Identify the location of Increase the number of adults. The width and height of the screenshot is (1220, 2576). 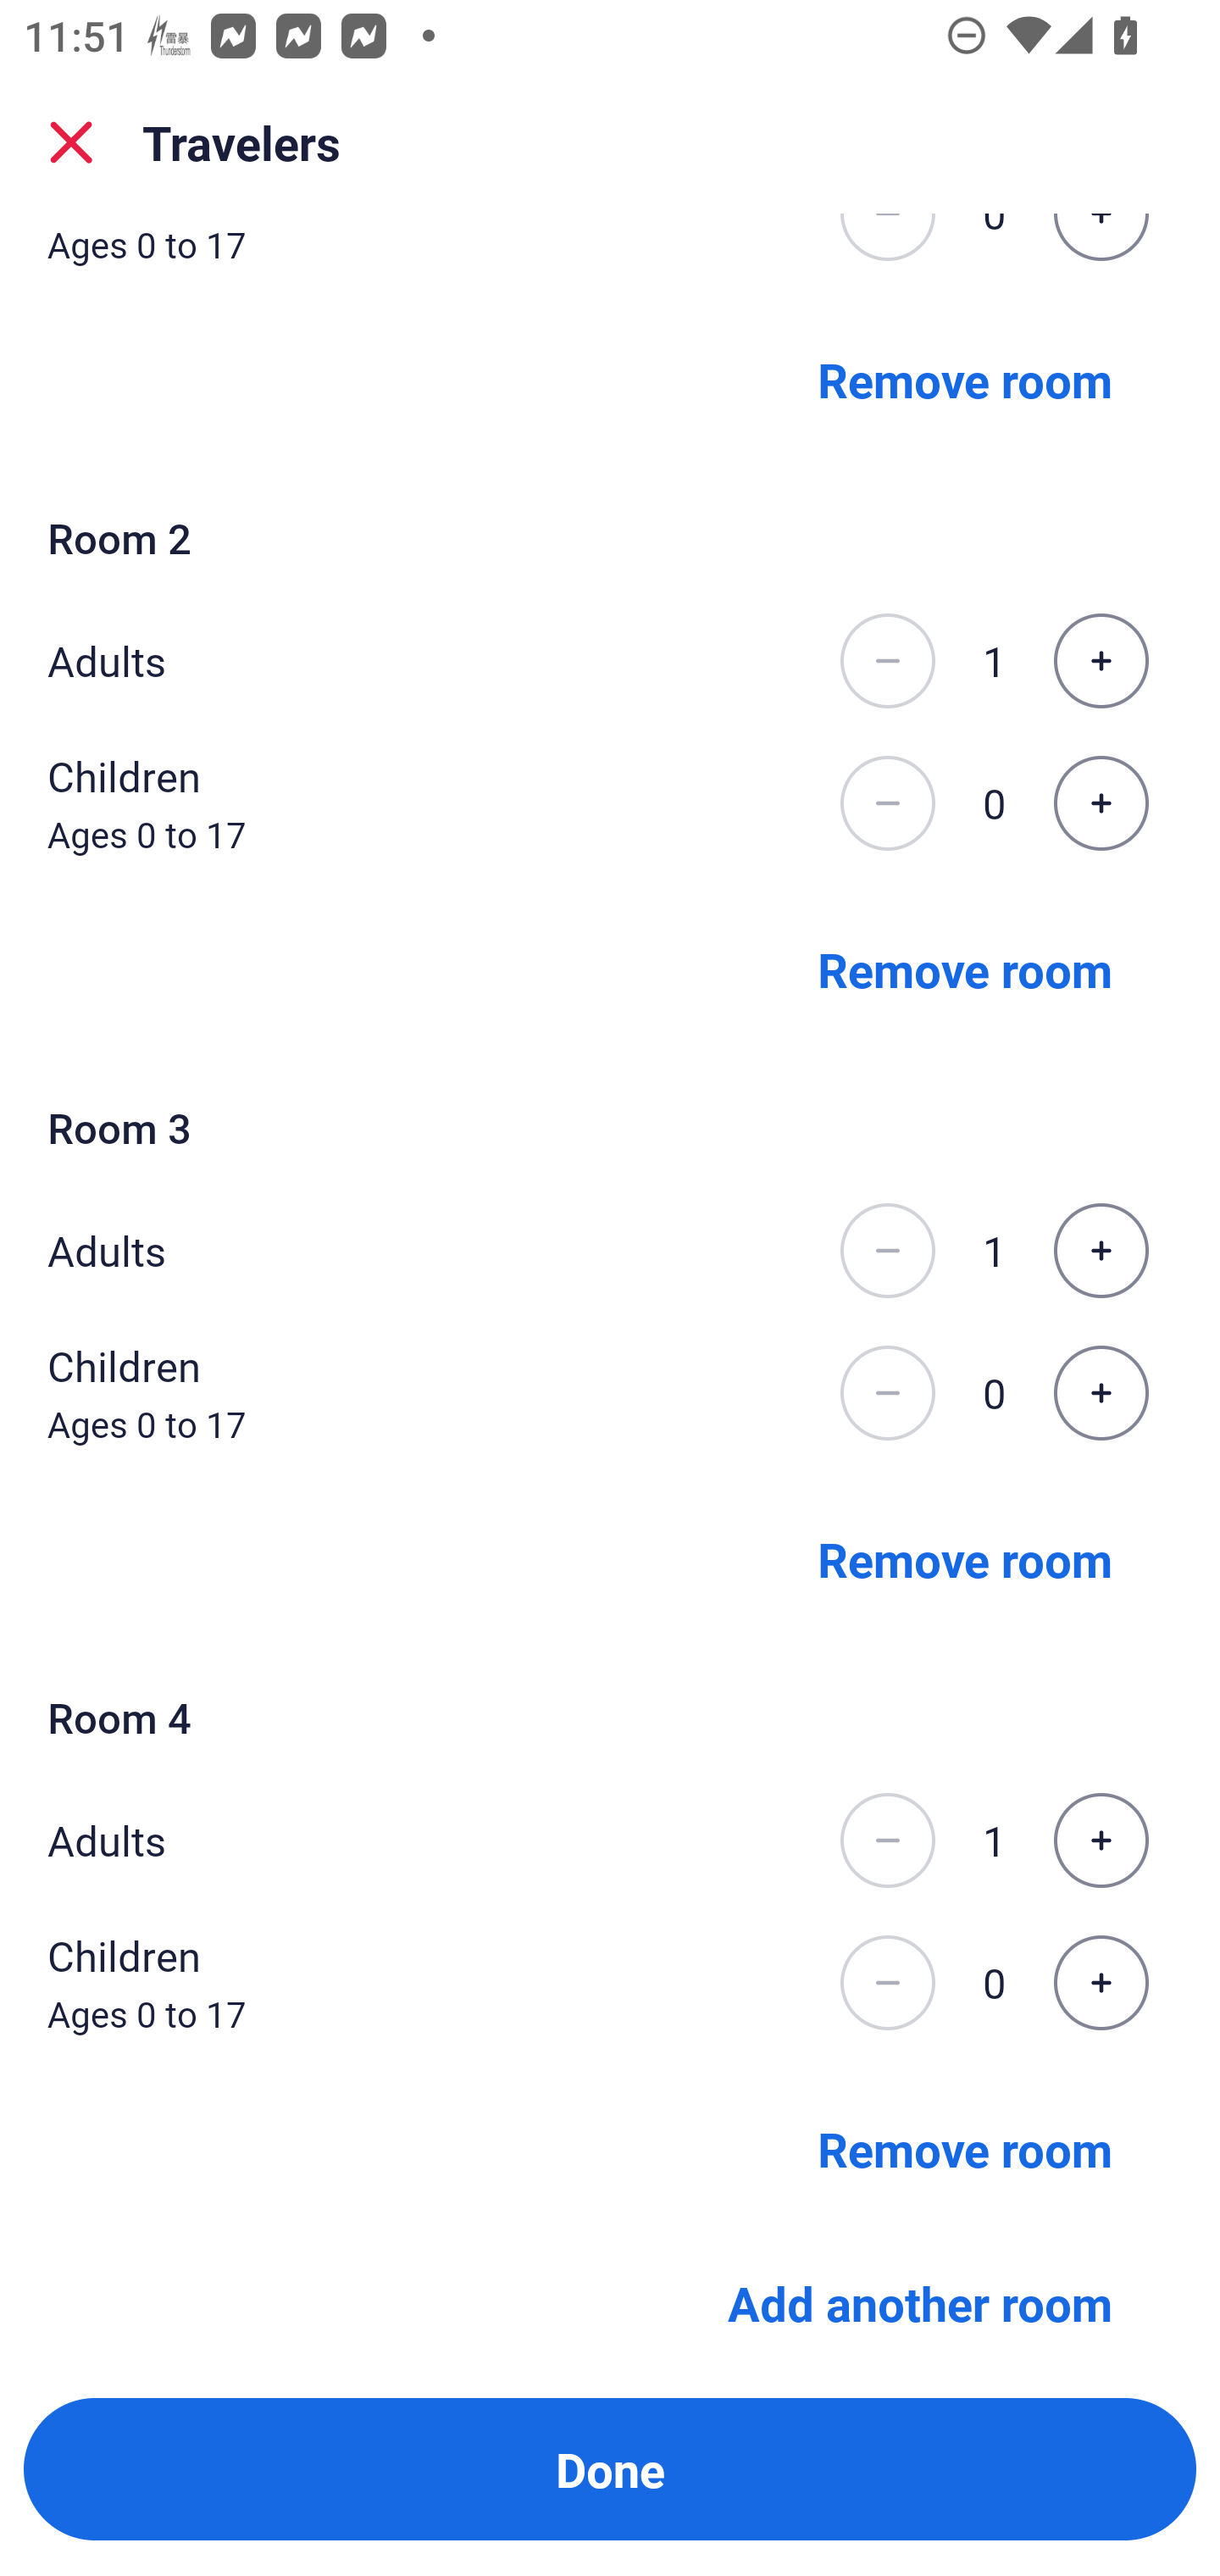
(1101, 1840).